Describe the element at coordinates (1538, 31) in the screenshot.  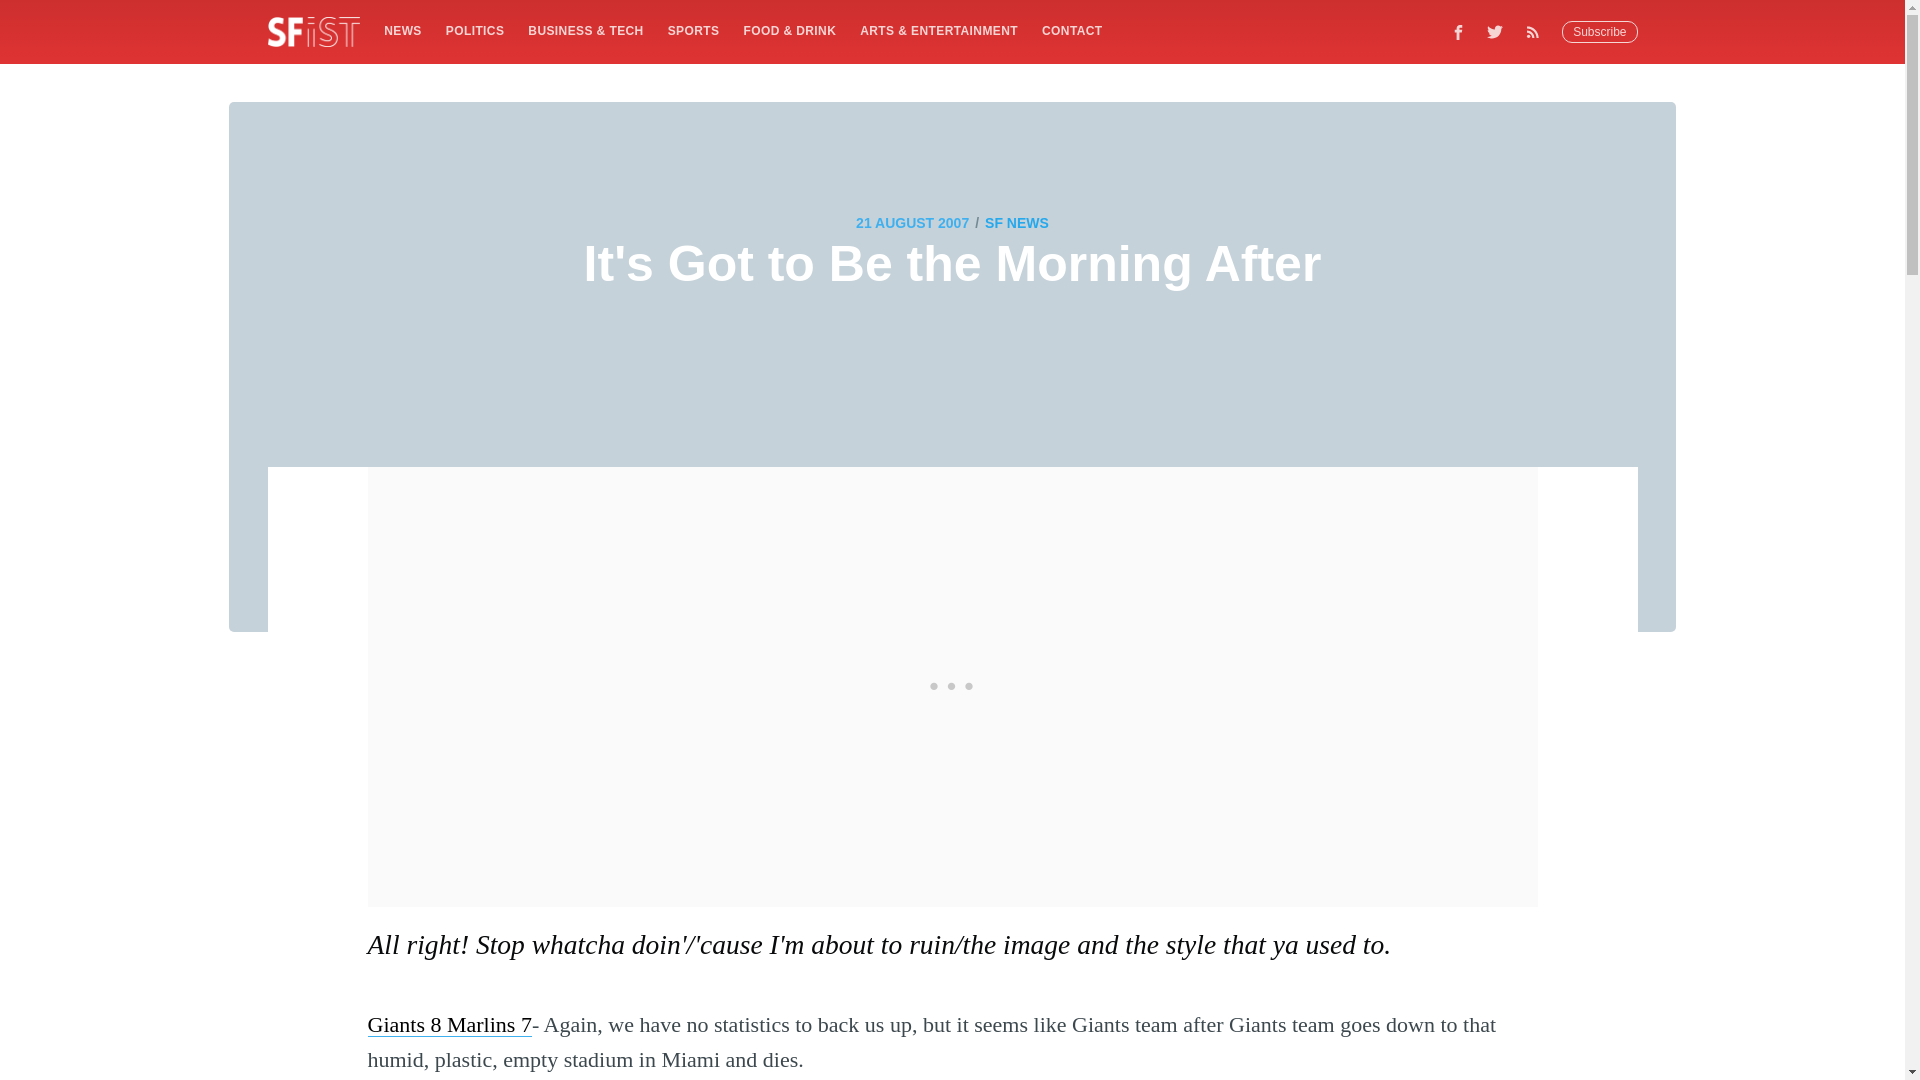
I see `RSS` at that location.